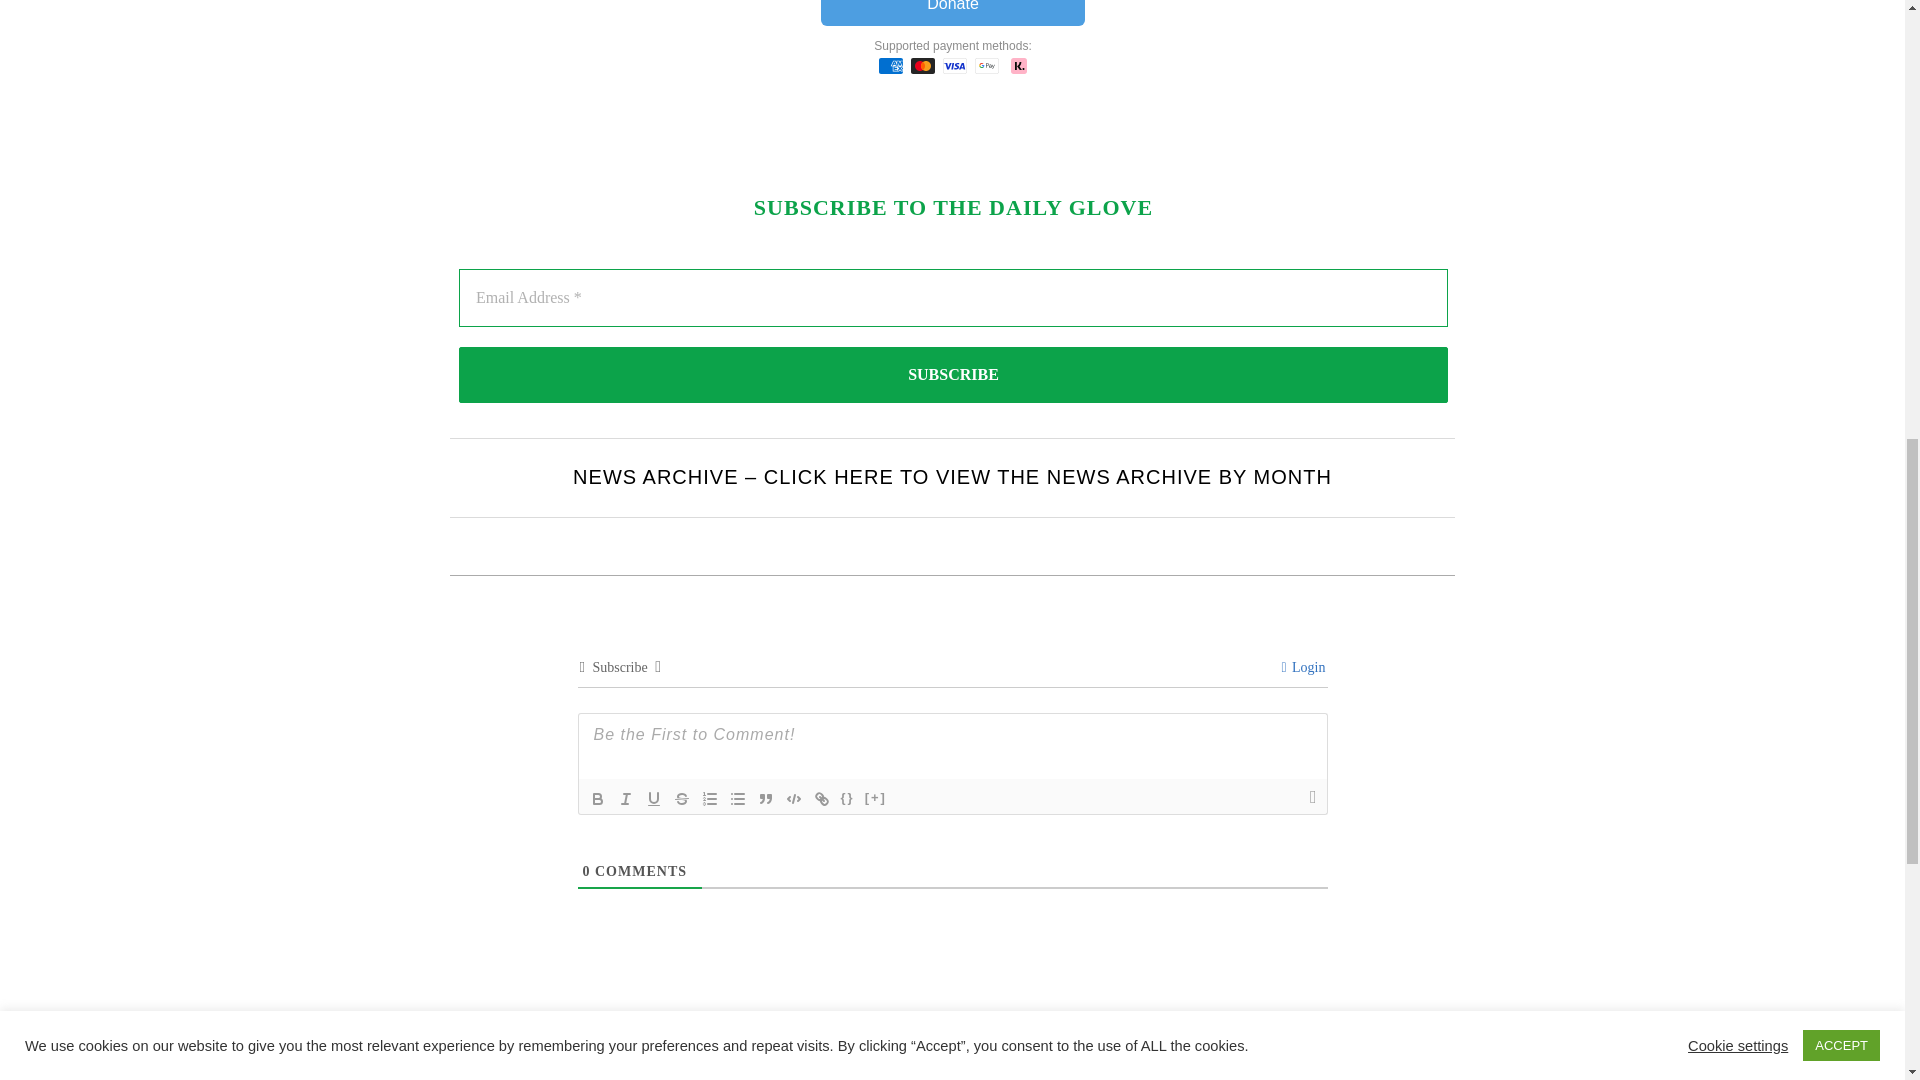 The width and height of the screenshot is (1920, 1080). Describe the element at coordinates (654, 799) in the screenshot. I see `Underline` at that location.